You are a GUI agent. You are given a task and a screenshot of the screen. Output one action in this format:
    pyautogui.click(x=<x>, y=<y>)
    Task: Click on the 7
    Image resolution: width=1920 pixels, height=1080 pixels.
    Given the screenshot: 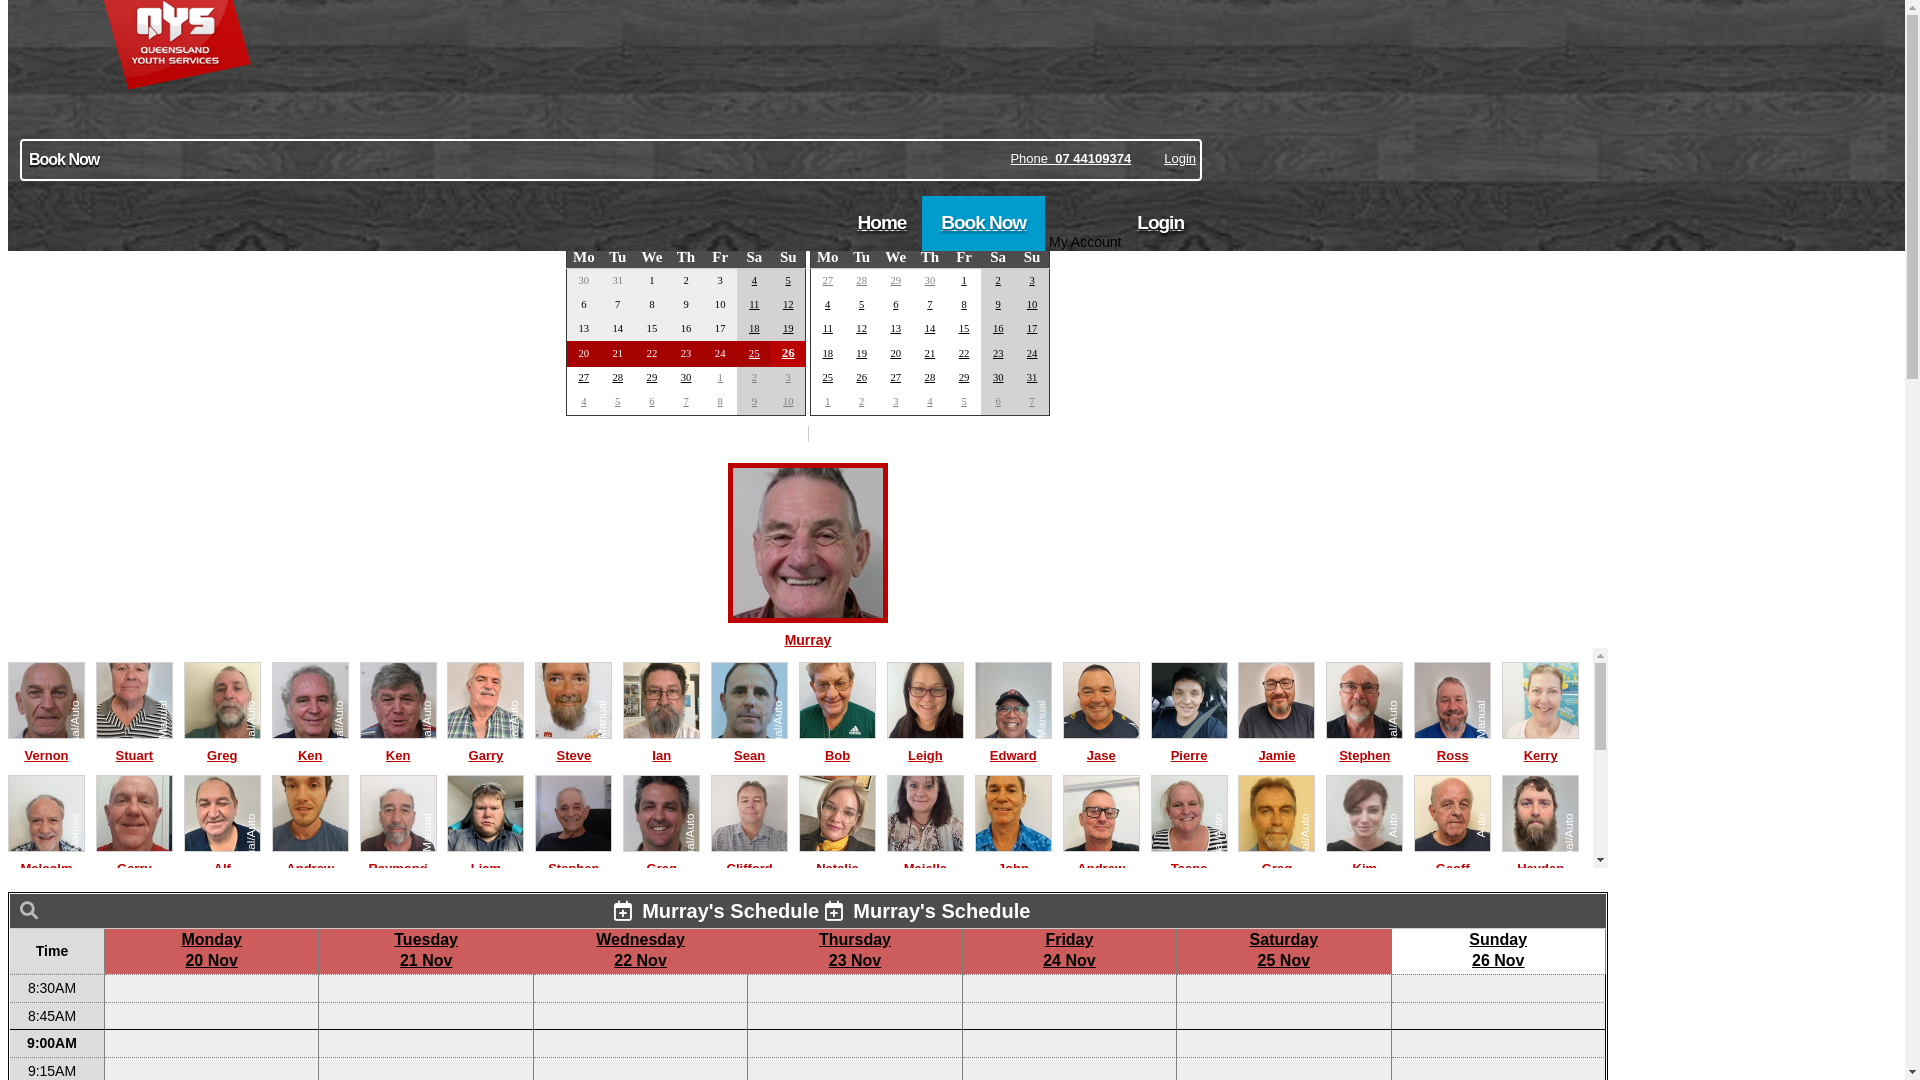 What is the action you would take?
    pyautogui.click(x=686, y=402)
    